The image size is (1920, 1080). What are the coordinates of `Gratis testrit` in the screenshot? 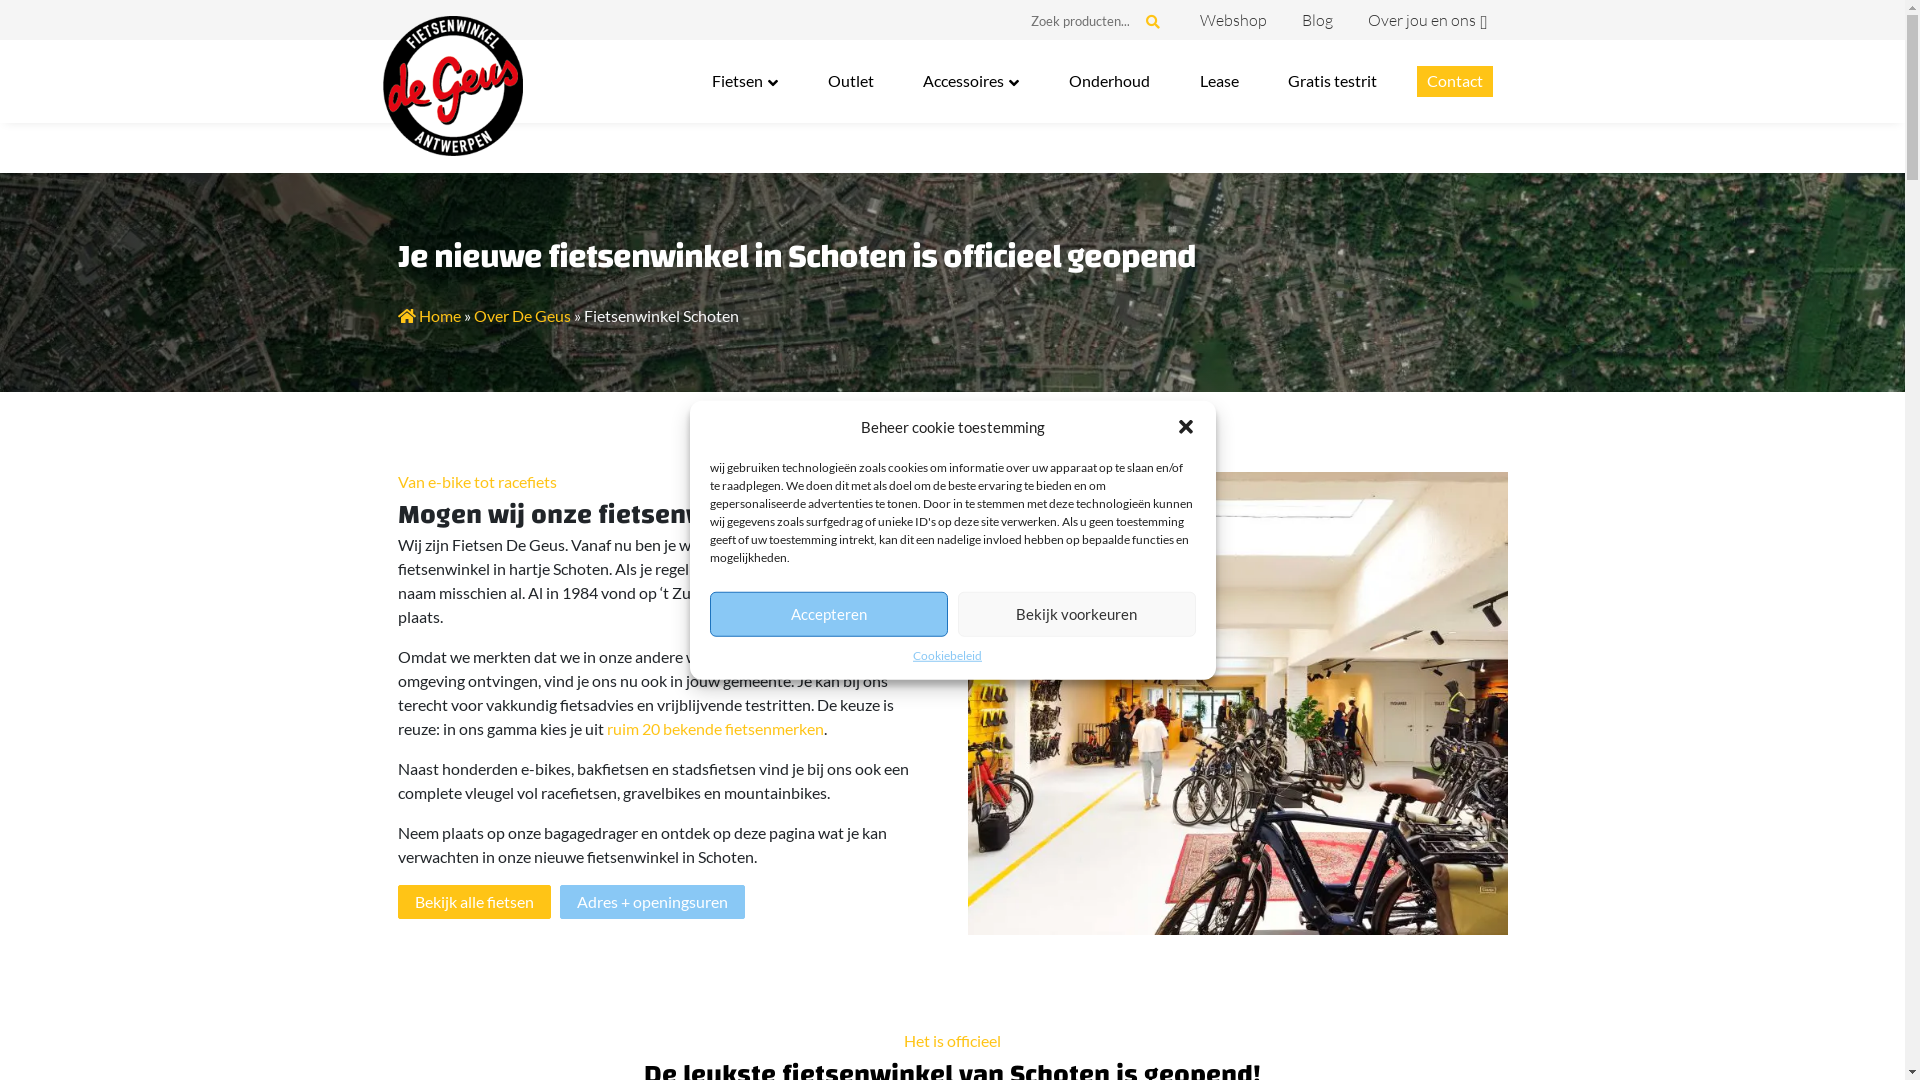 It's located at (1332, 82).